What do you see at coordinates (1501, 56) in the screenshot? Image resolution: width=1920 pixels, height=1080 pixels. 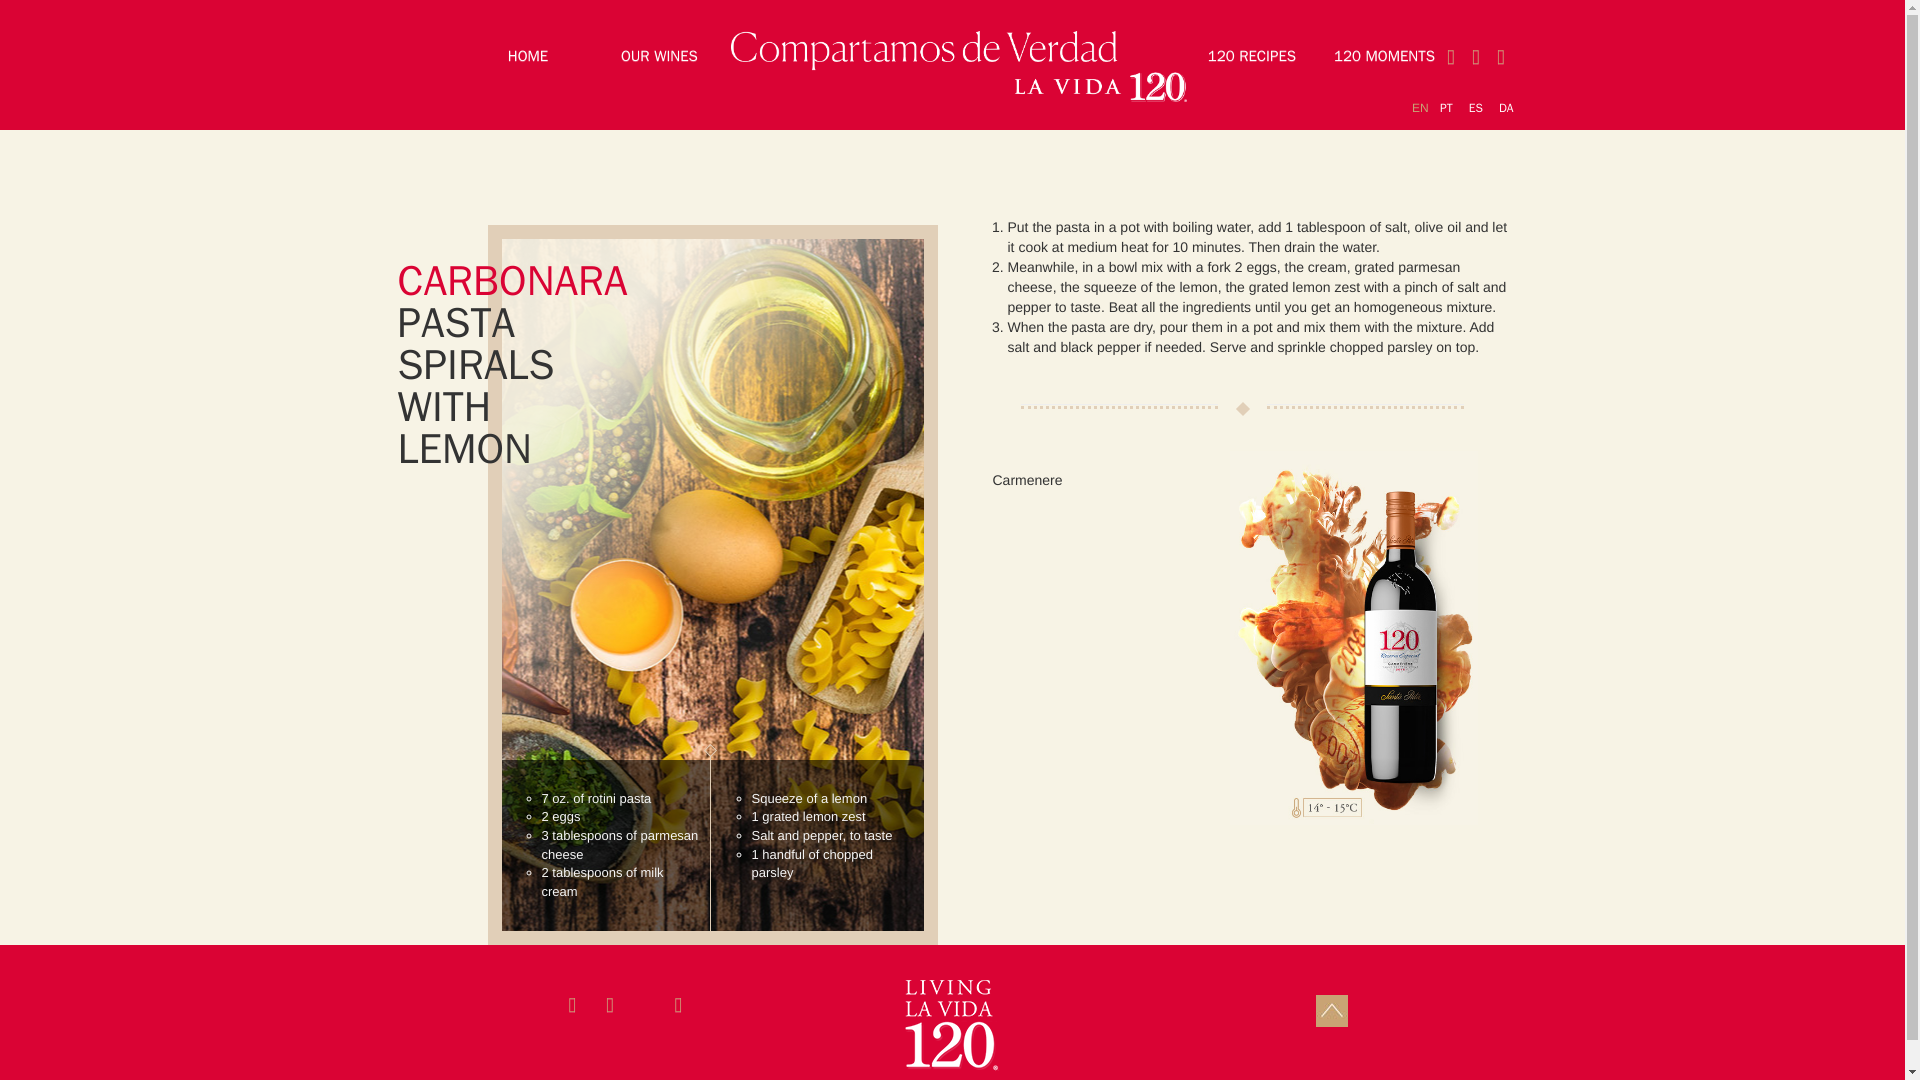 I see `Facebook` at bounding box center [1501, 56].